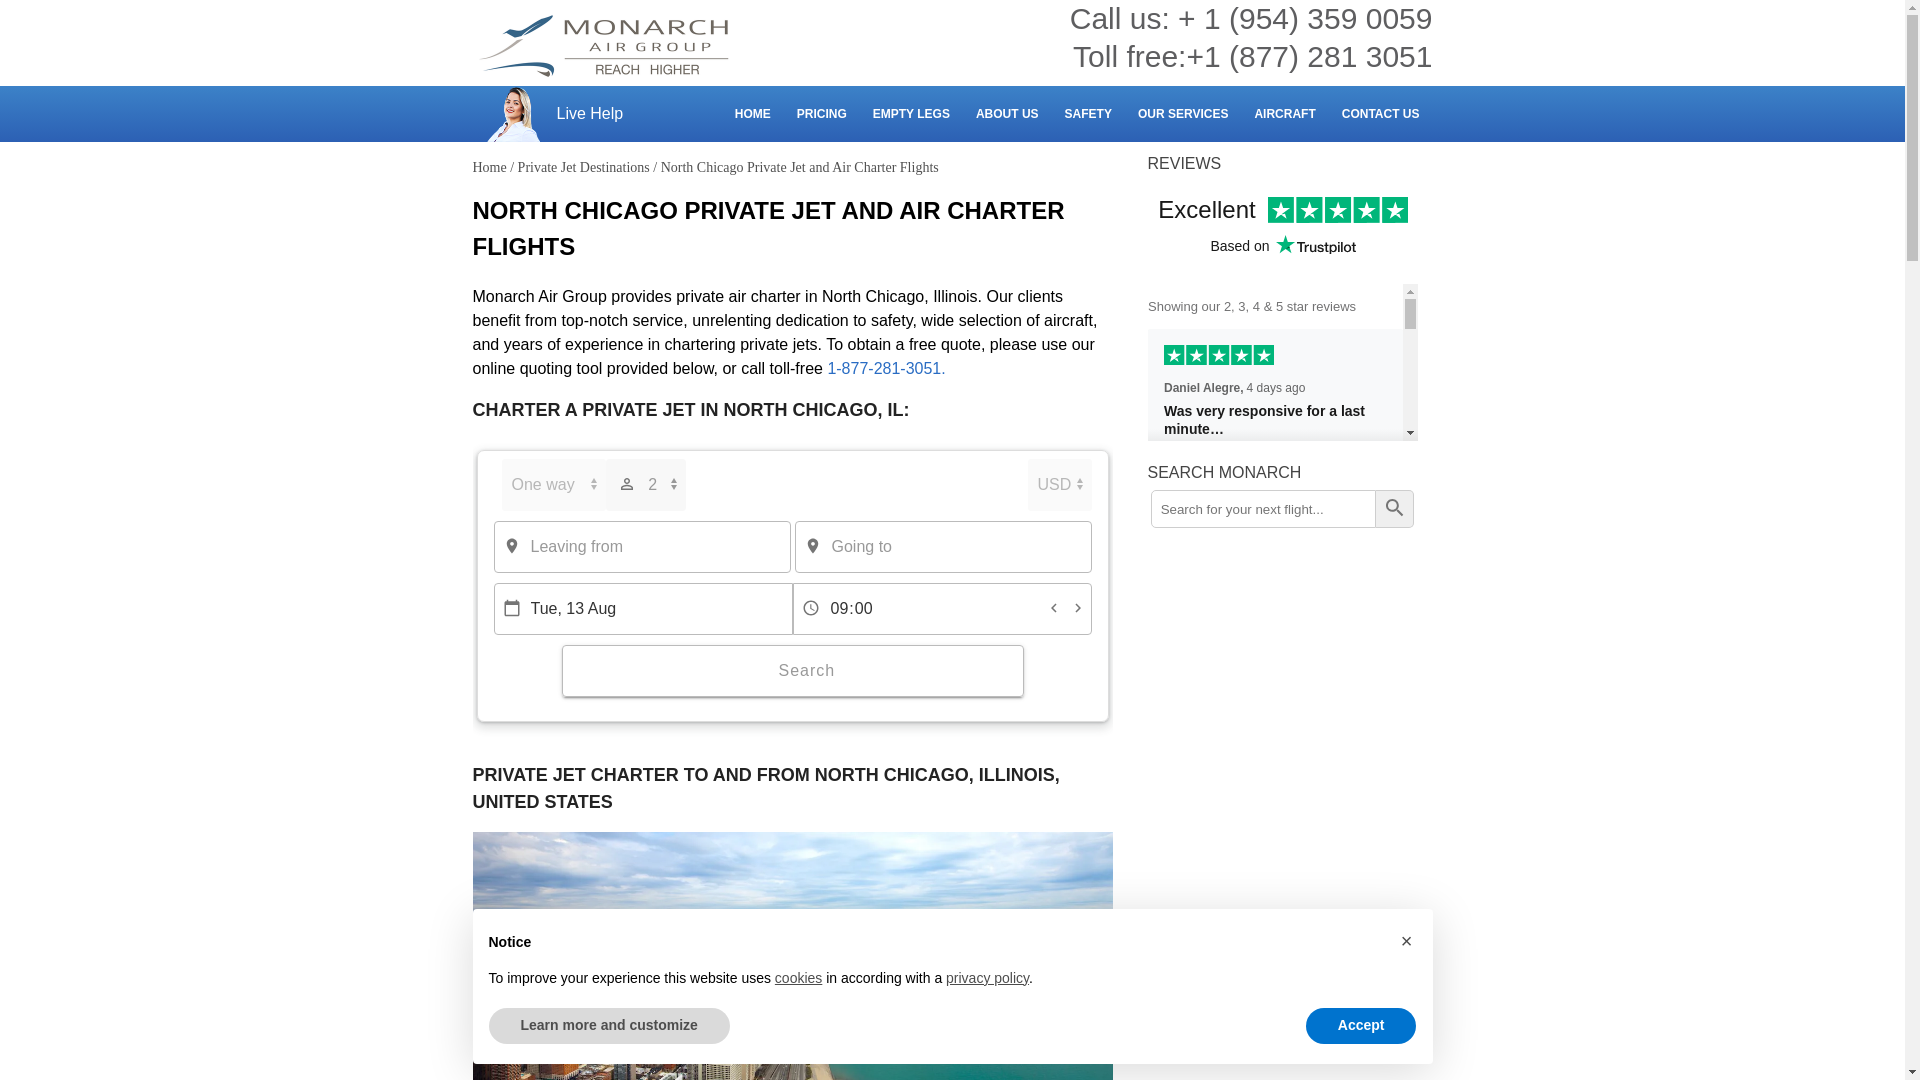 The height and width of the screenshot is (1080, 1920). What do you see at coordinates (1088, 114) in the screenshot?
I see `SAFETY` at bounding box center [1088, 114].